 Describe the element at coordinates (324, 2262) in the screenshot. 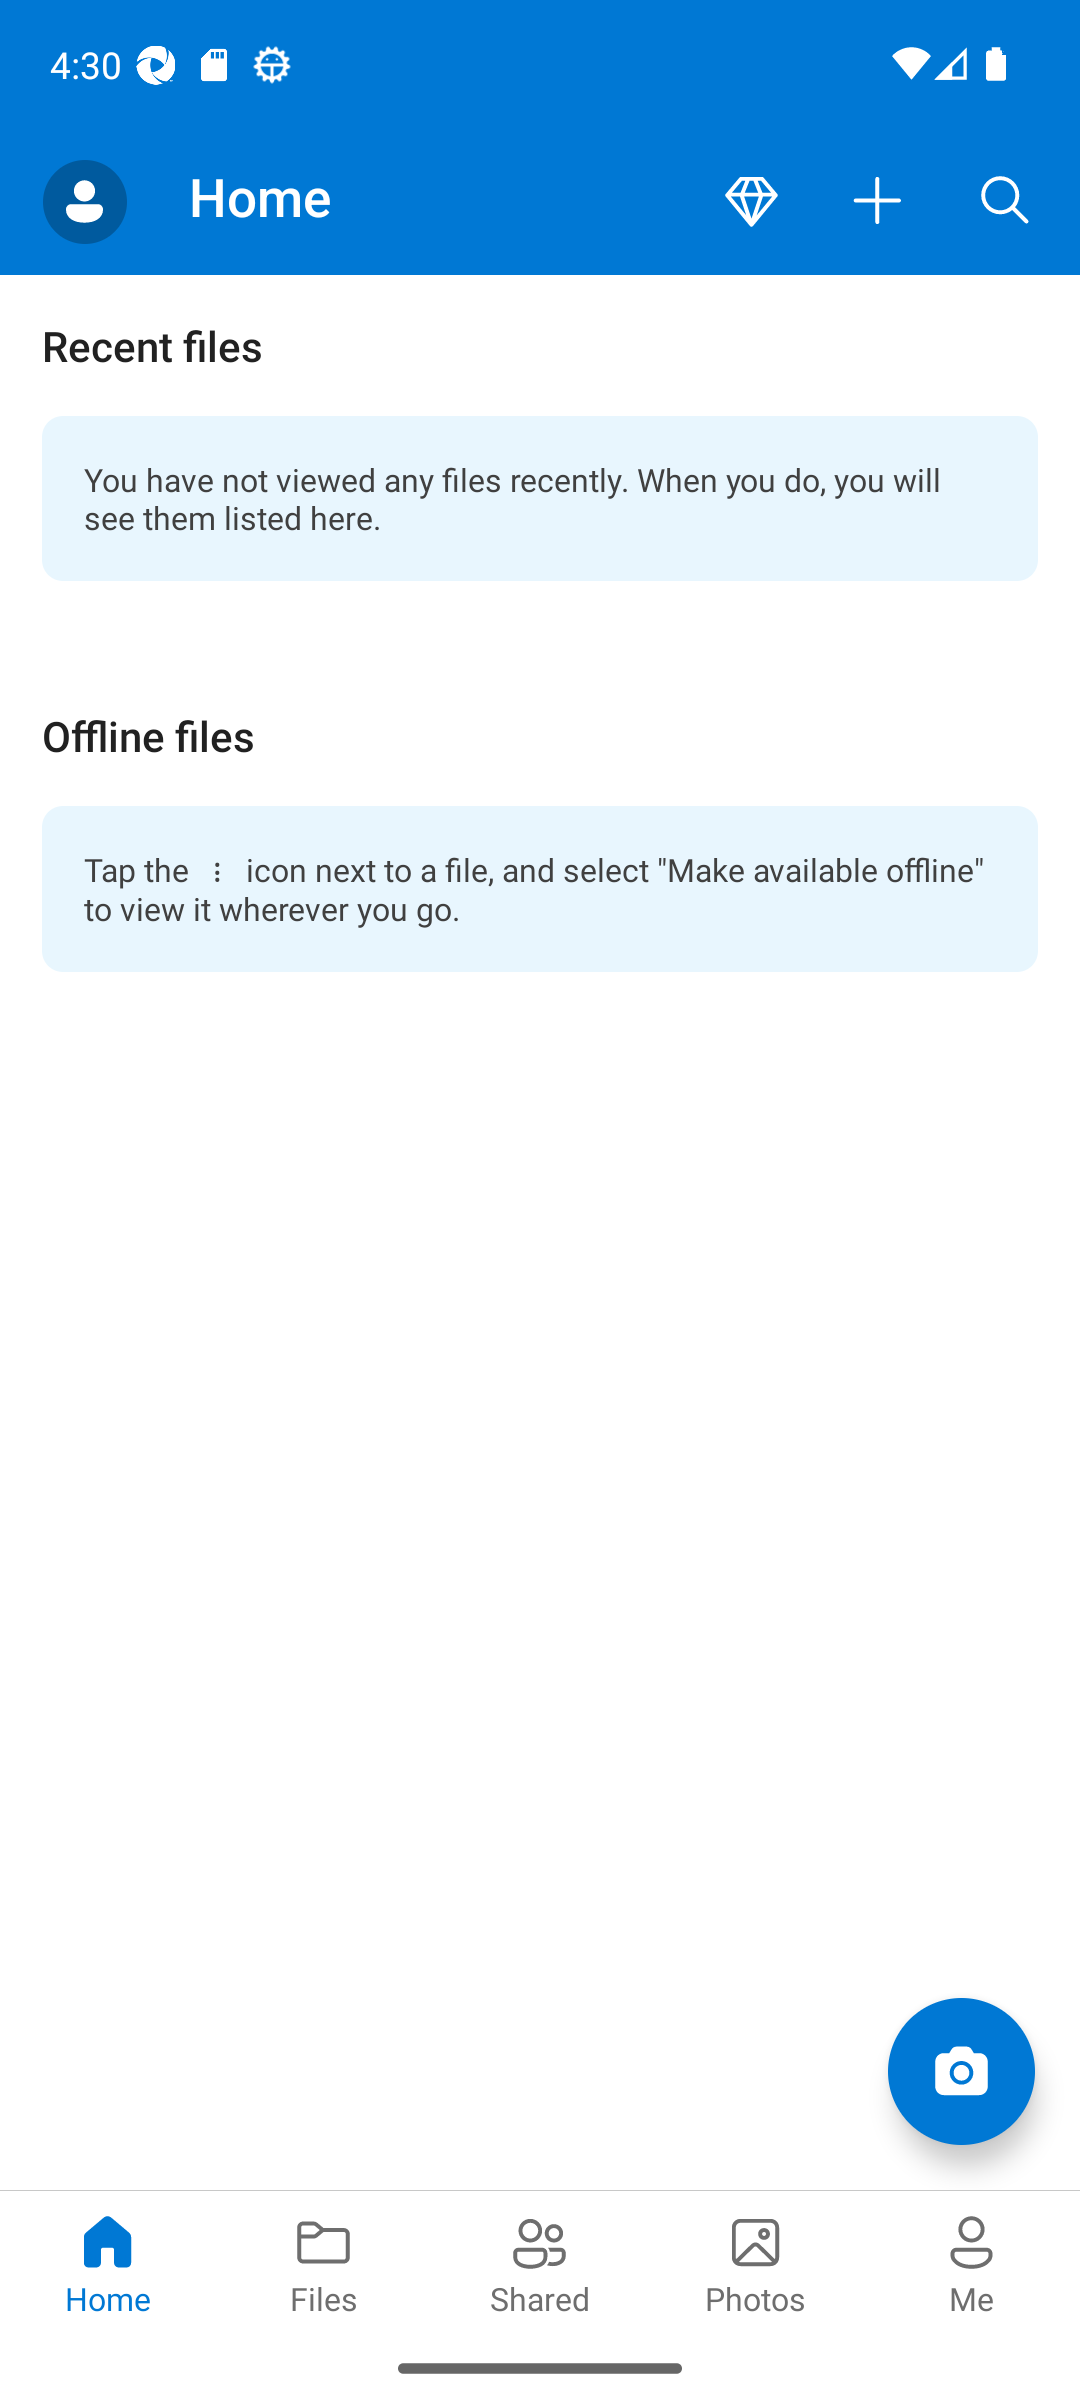

I see `Files pivot Files` at that location.